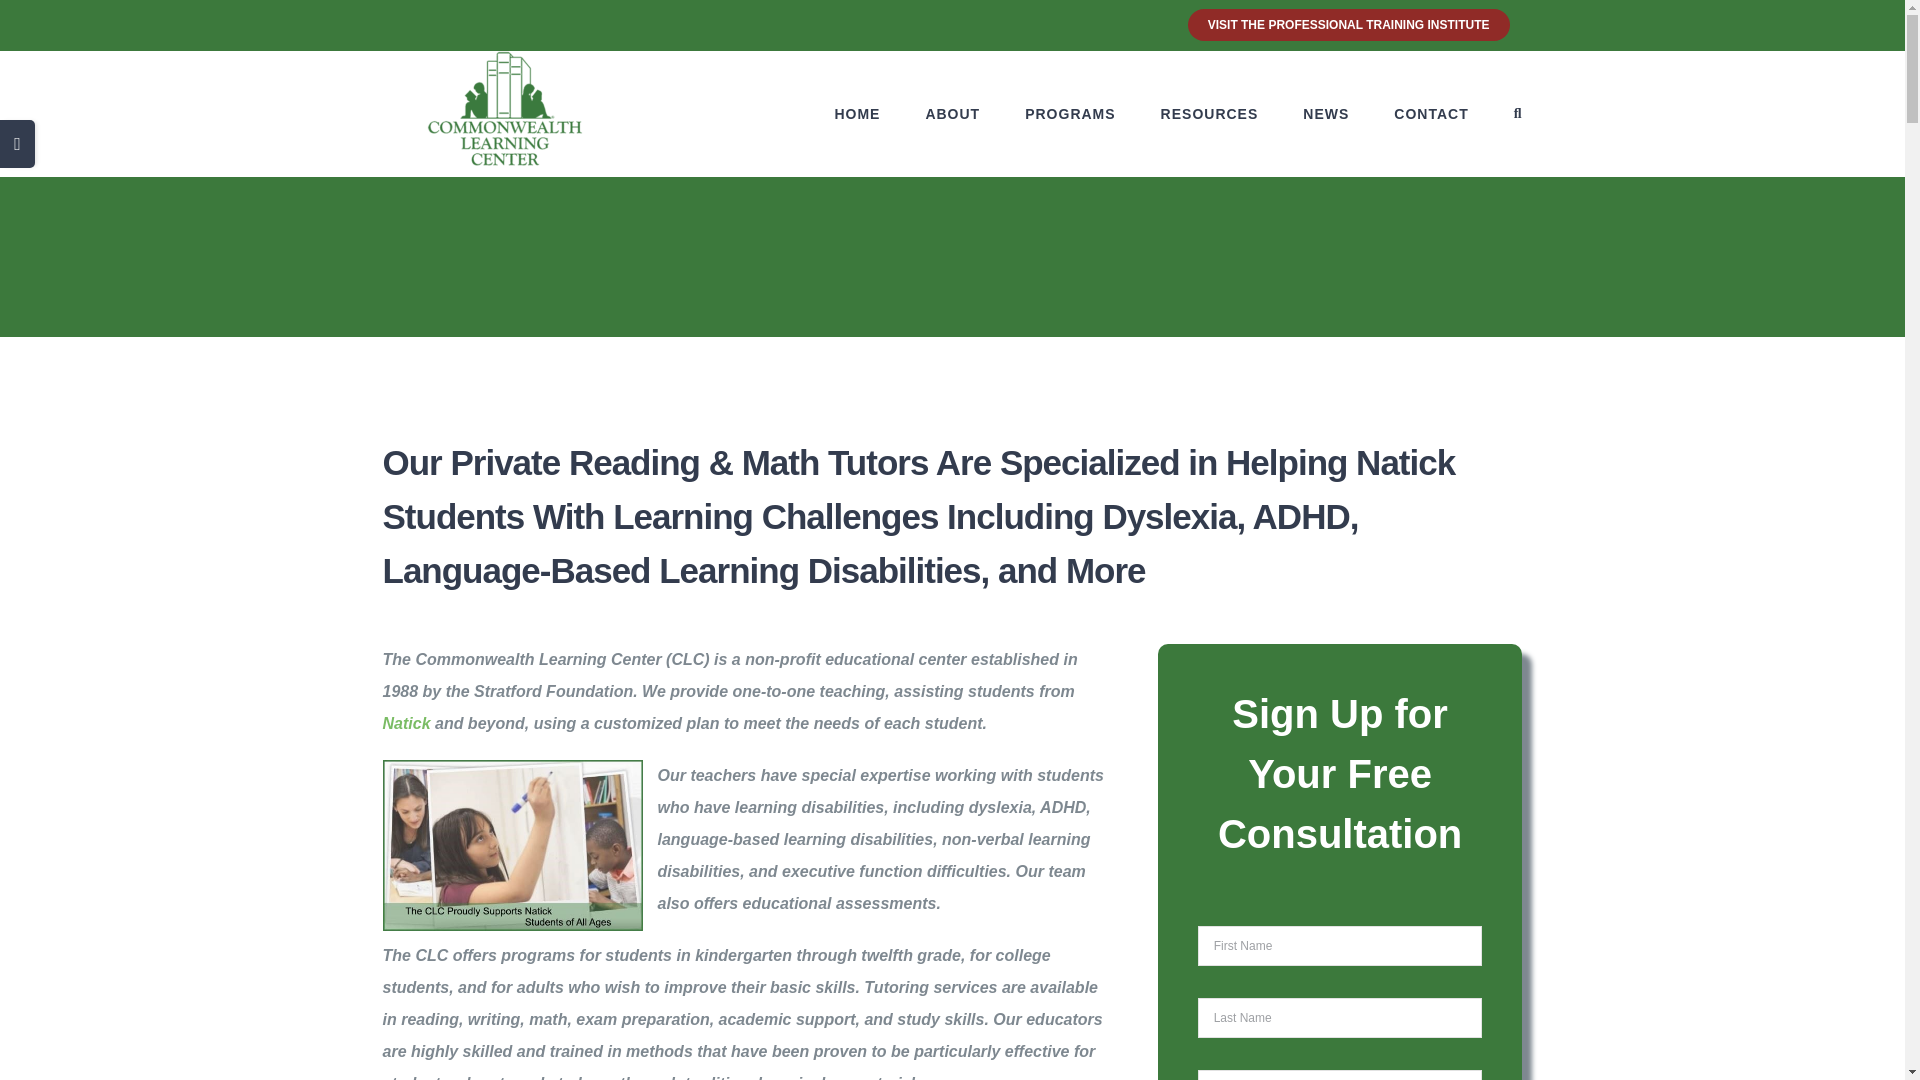 Image resolution: width=1920 pixels, height=1080 pixels. Describe the element at coordinates (406, 723) in the screenshot. I see `Natick` at that location.